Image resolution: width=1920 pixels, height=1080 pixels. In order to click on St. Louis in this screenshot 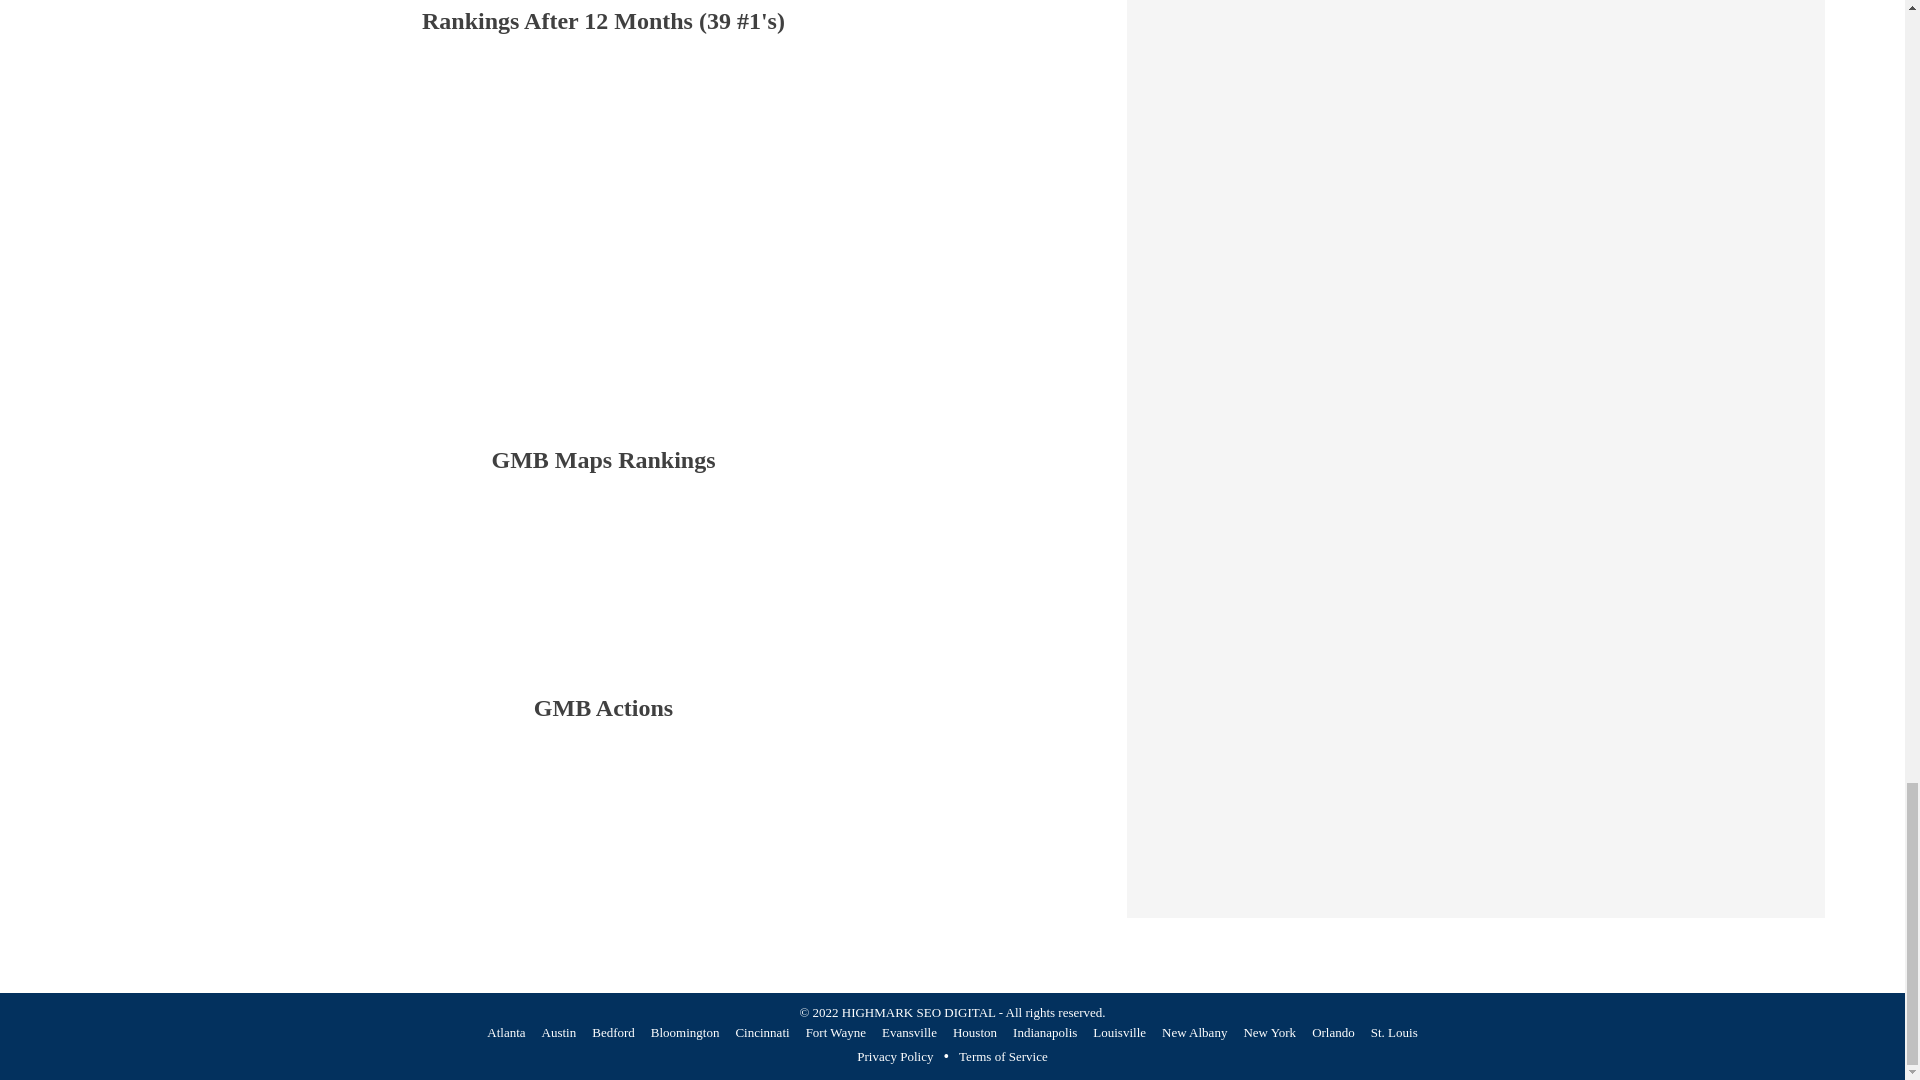, I will do `click(1394, 1033)`.